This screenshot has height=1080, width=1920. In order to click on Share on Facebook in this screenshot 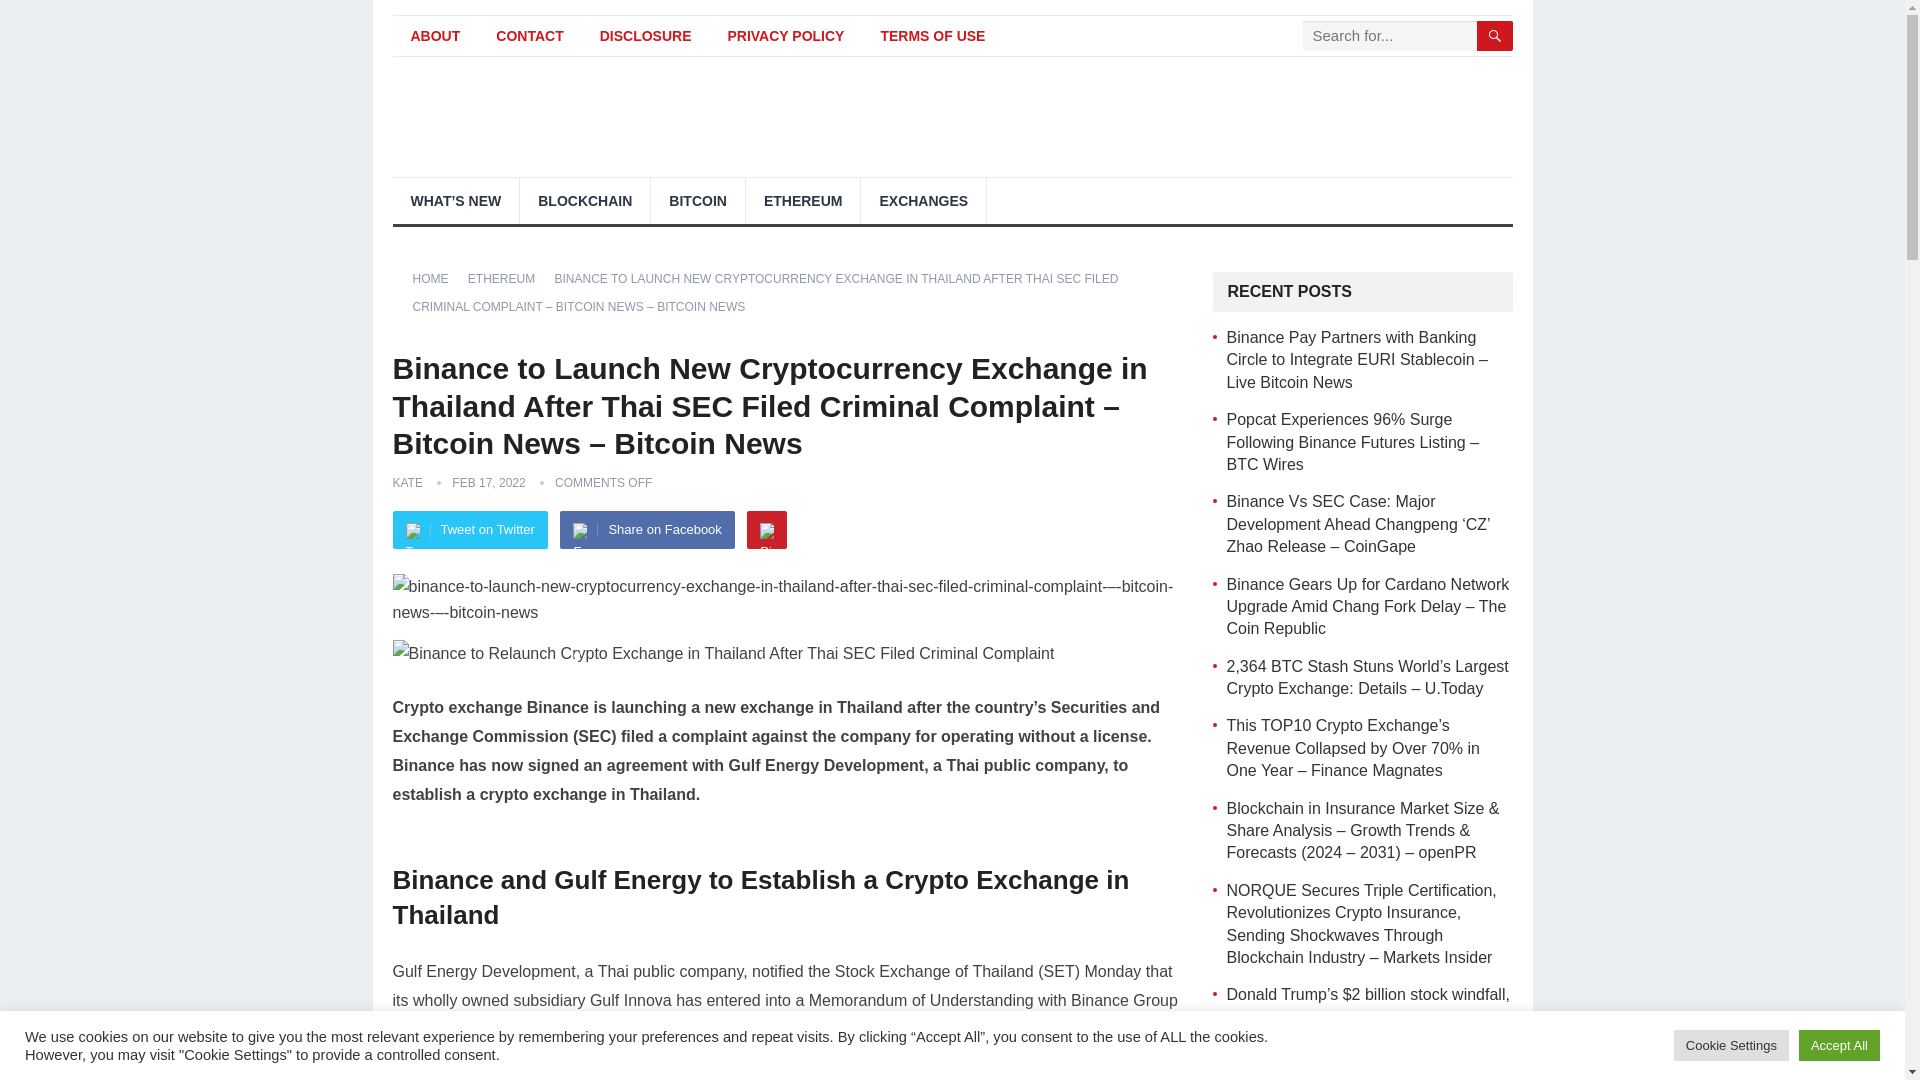, I will do `click(646, 529)`.